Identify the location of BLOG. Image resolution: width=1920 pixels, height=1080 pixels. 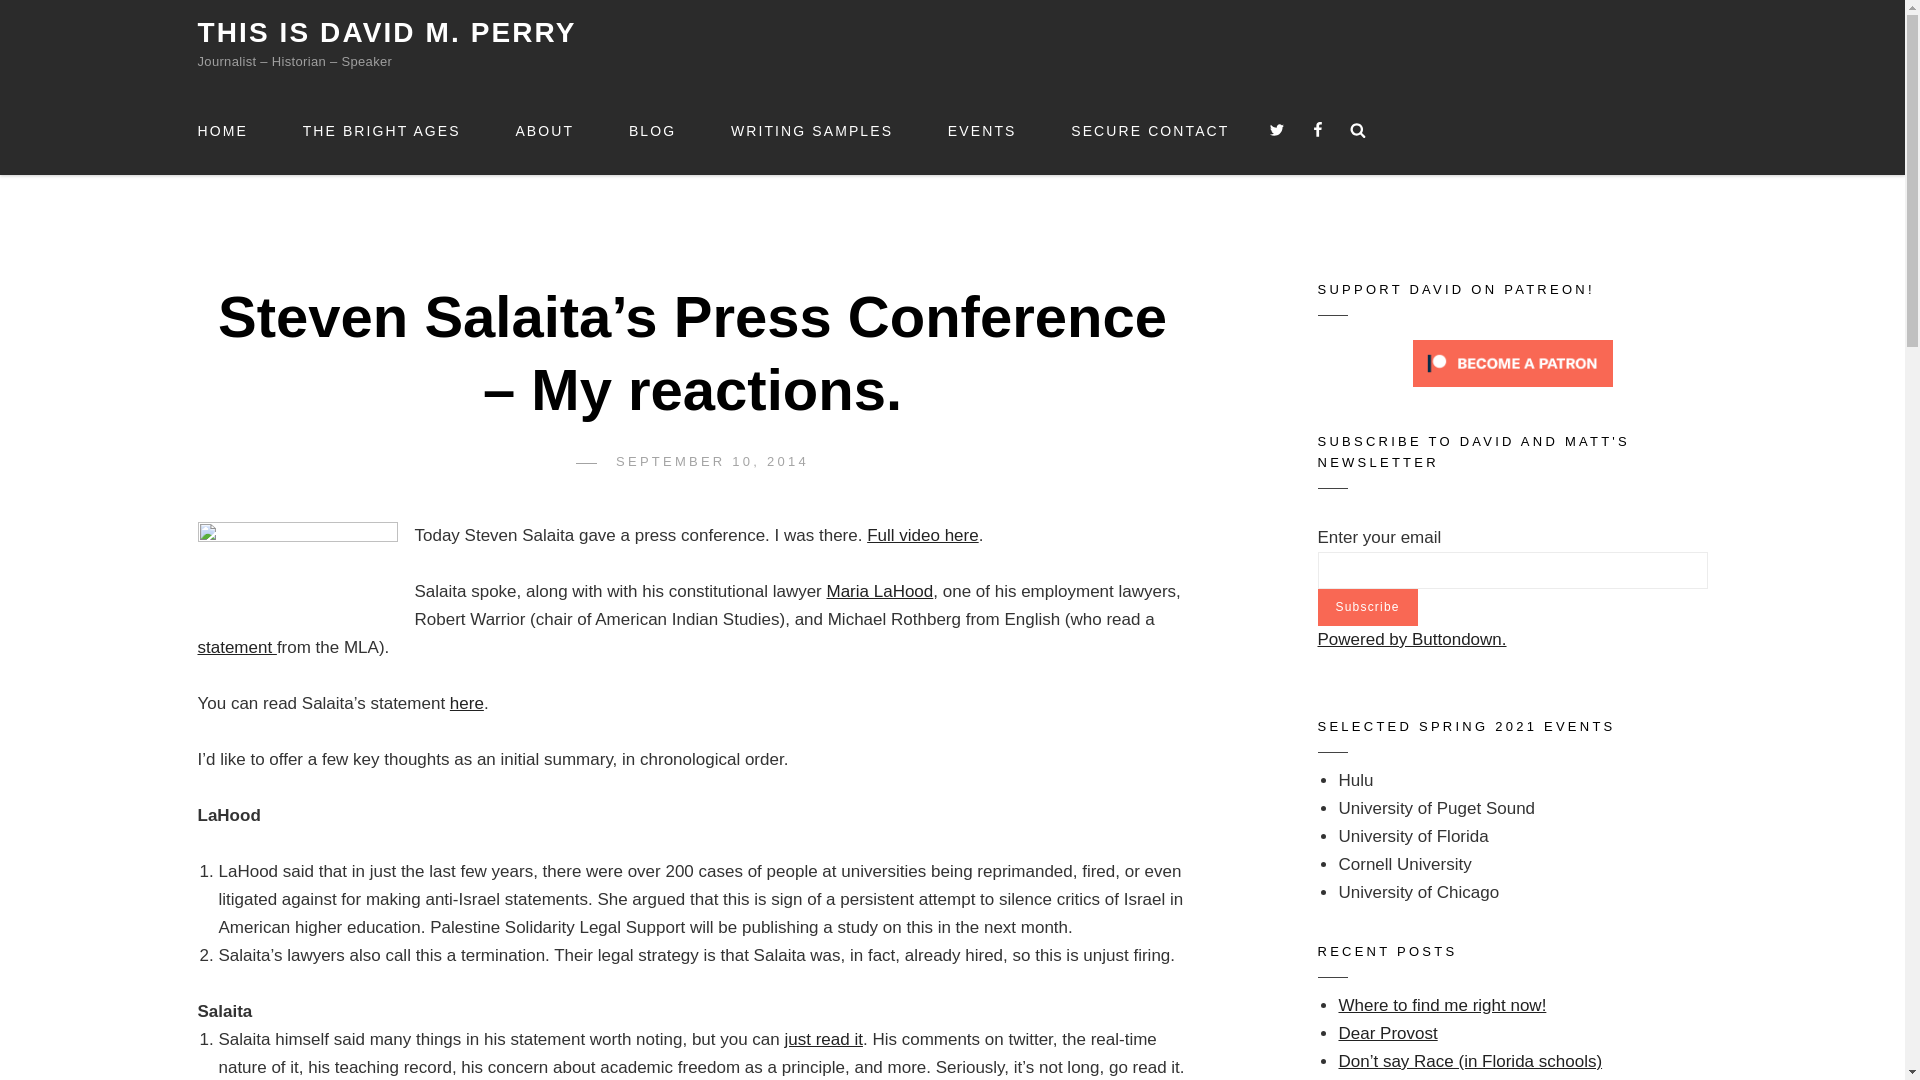
(652, 130).